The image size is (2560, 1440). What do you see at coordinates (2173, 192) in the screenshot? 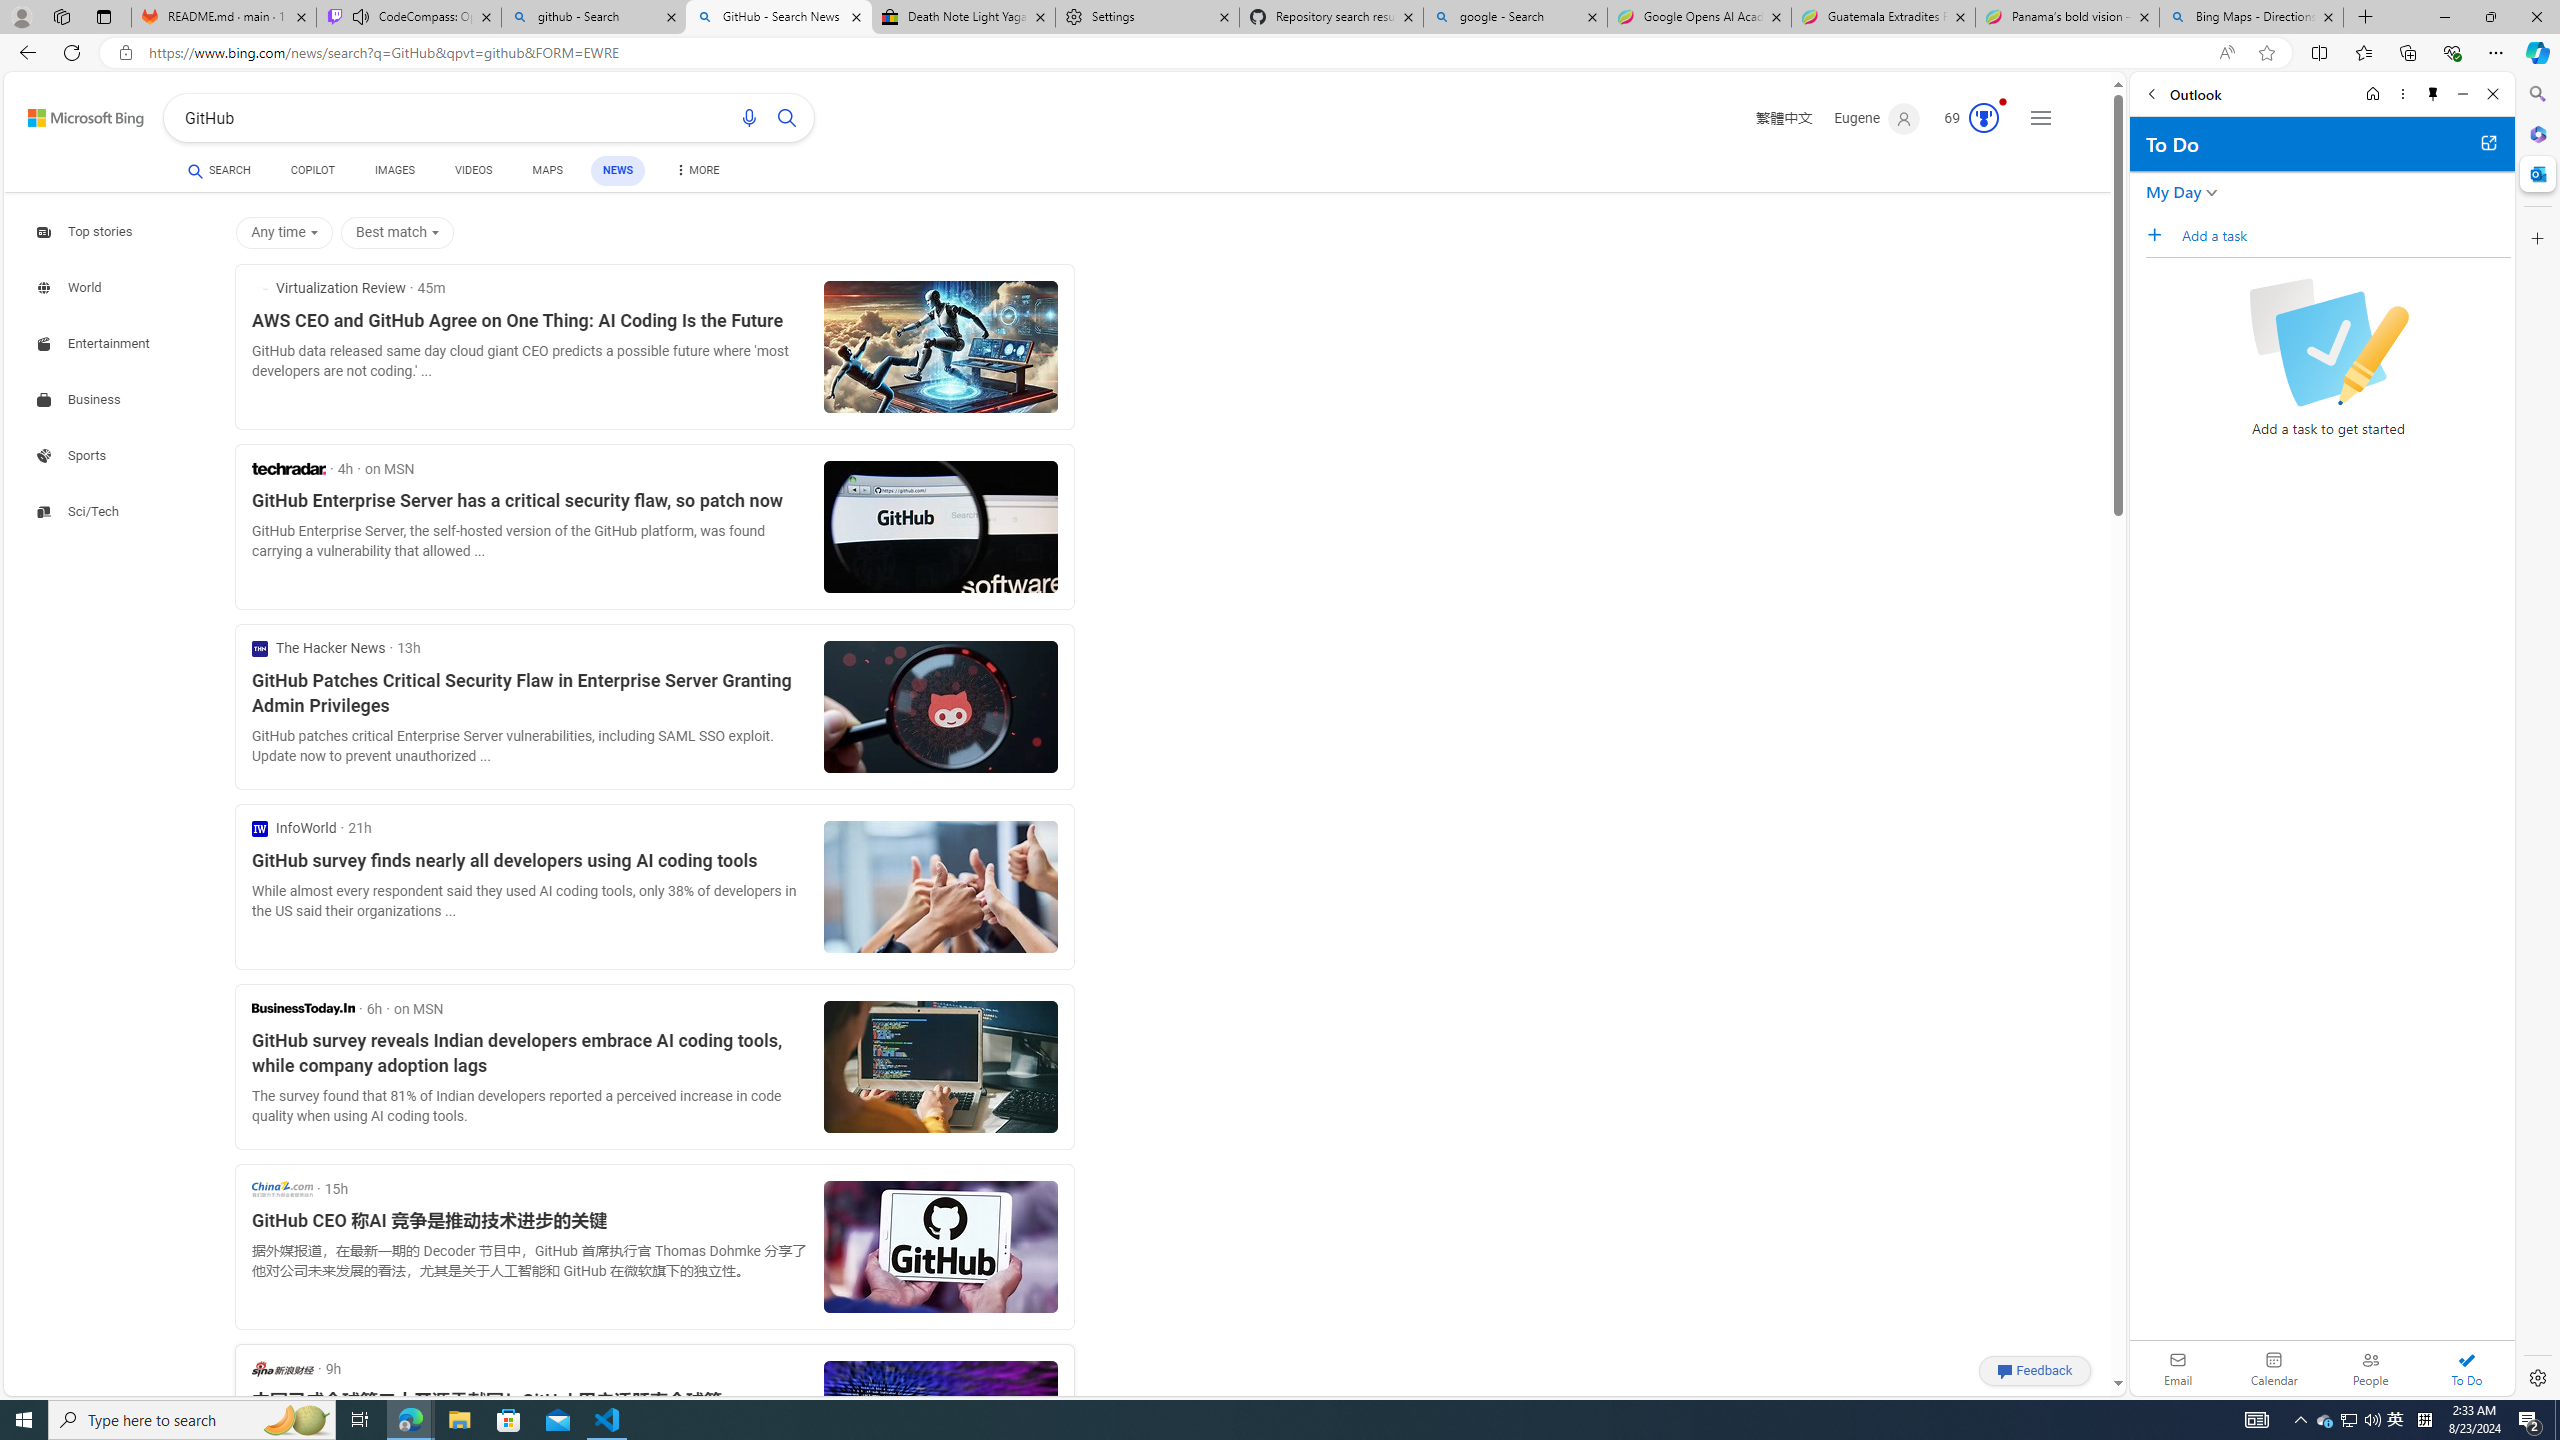
I see `My Day` at bounding box center [2173, 192].